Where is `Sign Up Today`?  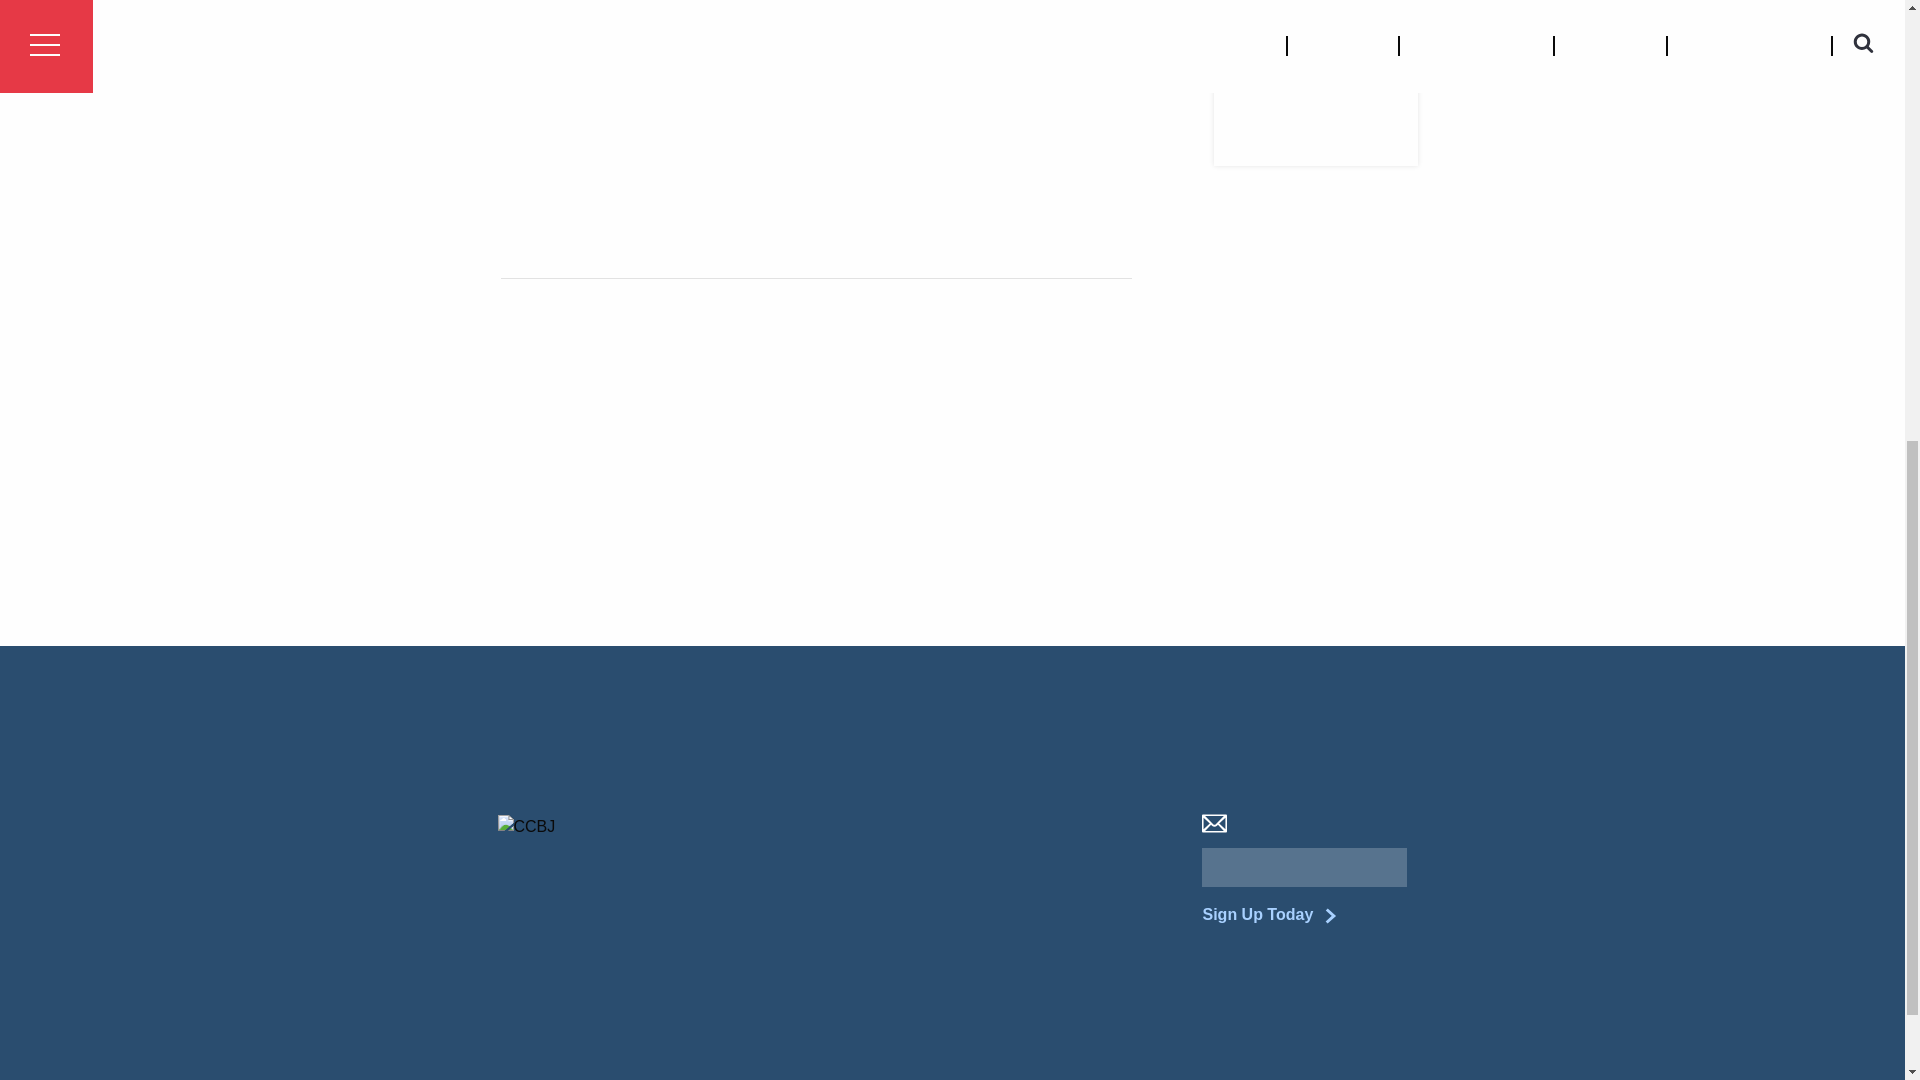
Sign Up Today is located at coordinates (1260, 914).